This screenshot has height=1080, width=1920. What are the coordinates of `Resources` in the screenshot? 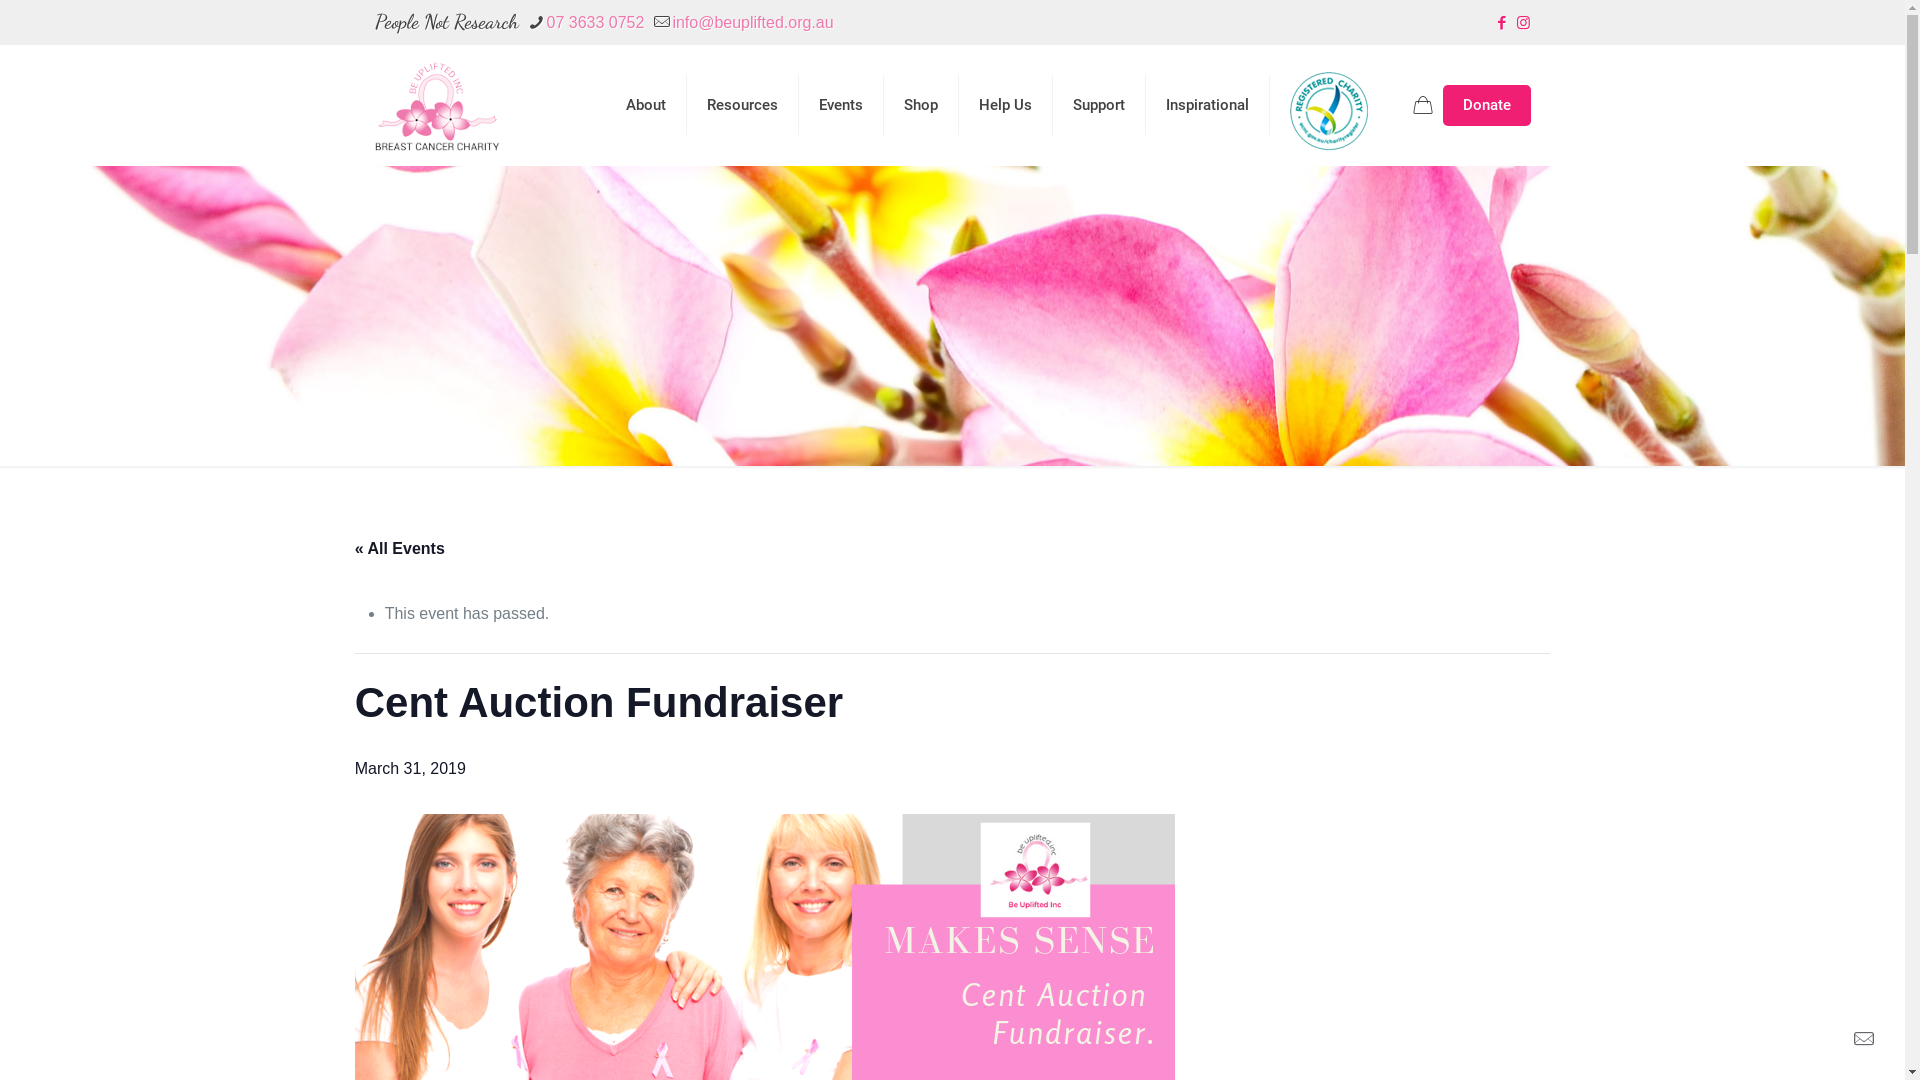 It's located at (742, 105).